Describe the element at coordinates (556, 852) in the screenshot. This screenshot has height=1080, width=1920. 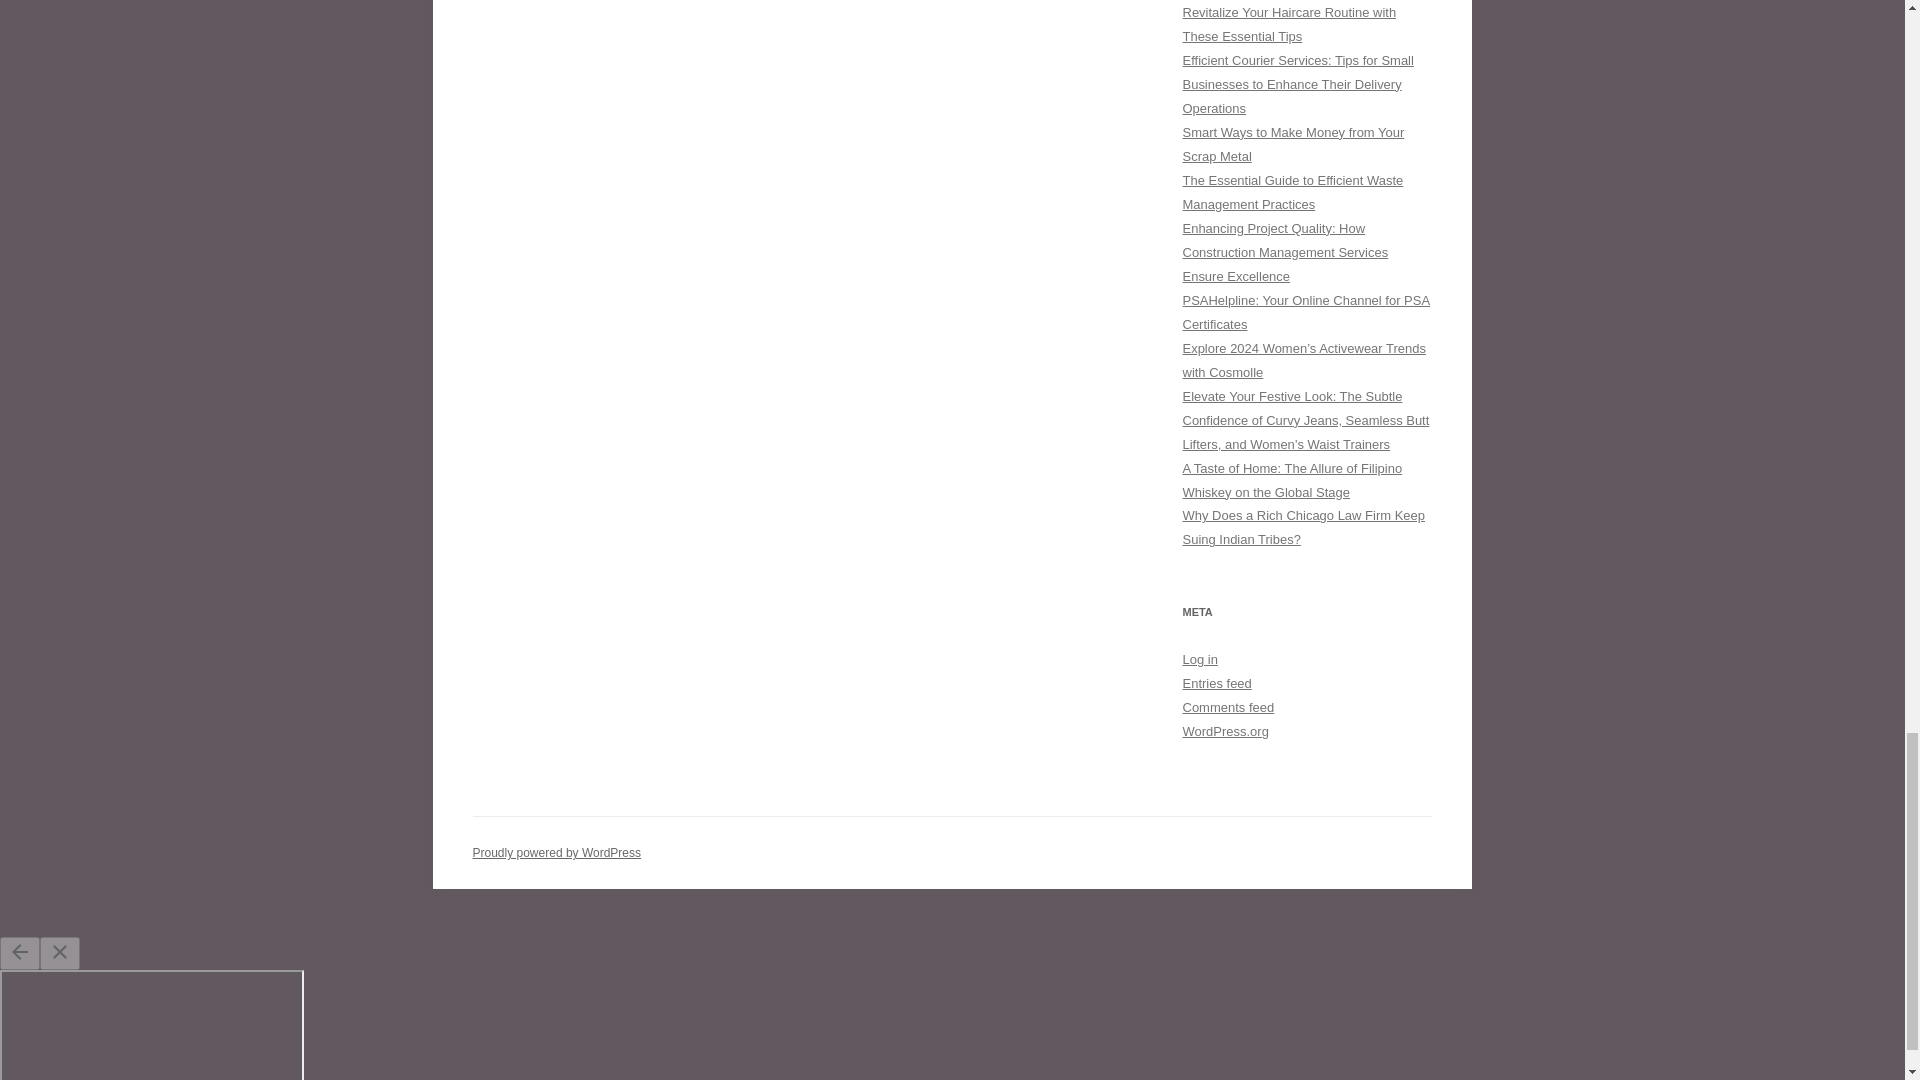
I see `Semantic Personal Publishing Platform` at that location.